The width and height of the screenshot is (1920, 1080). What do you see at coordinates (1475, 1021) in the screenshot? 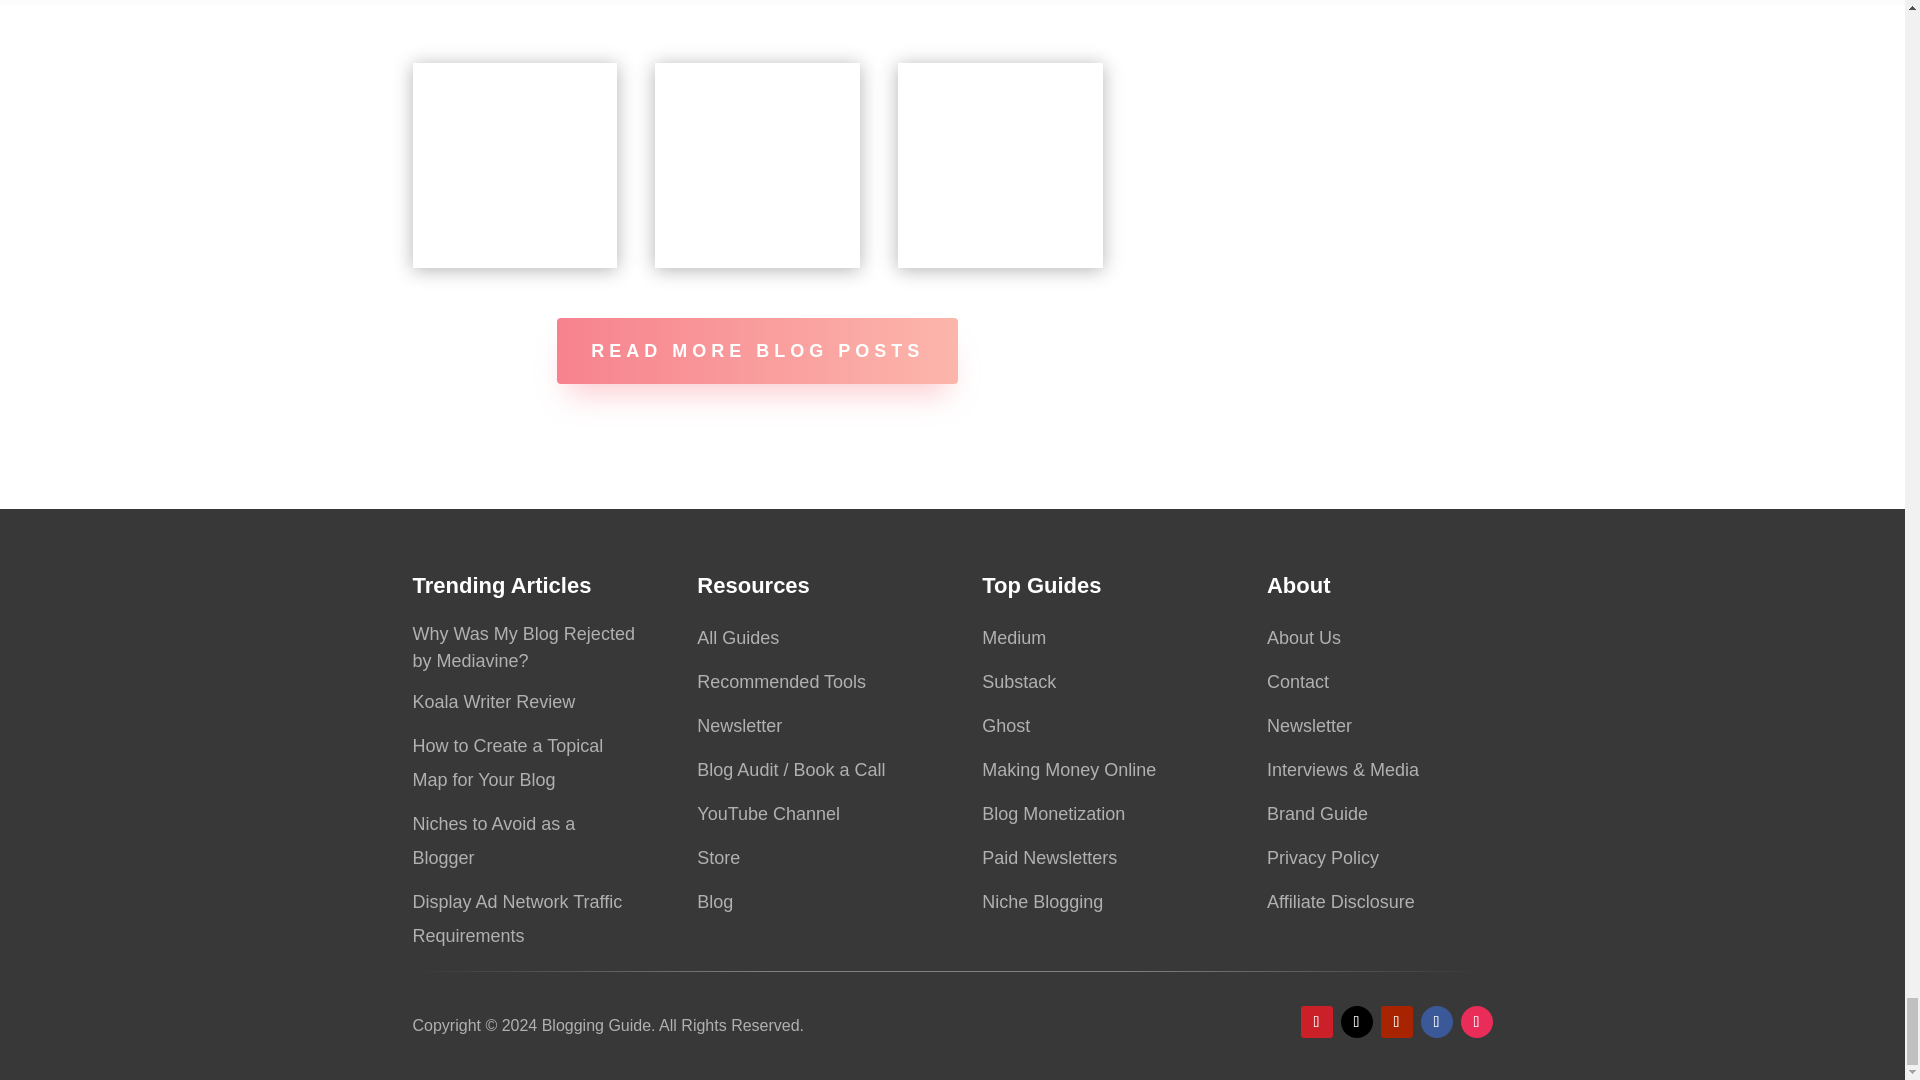
I see `Follow on Instagram` at bounding box center [1475, 1021].